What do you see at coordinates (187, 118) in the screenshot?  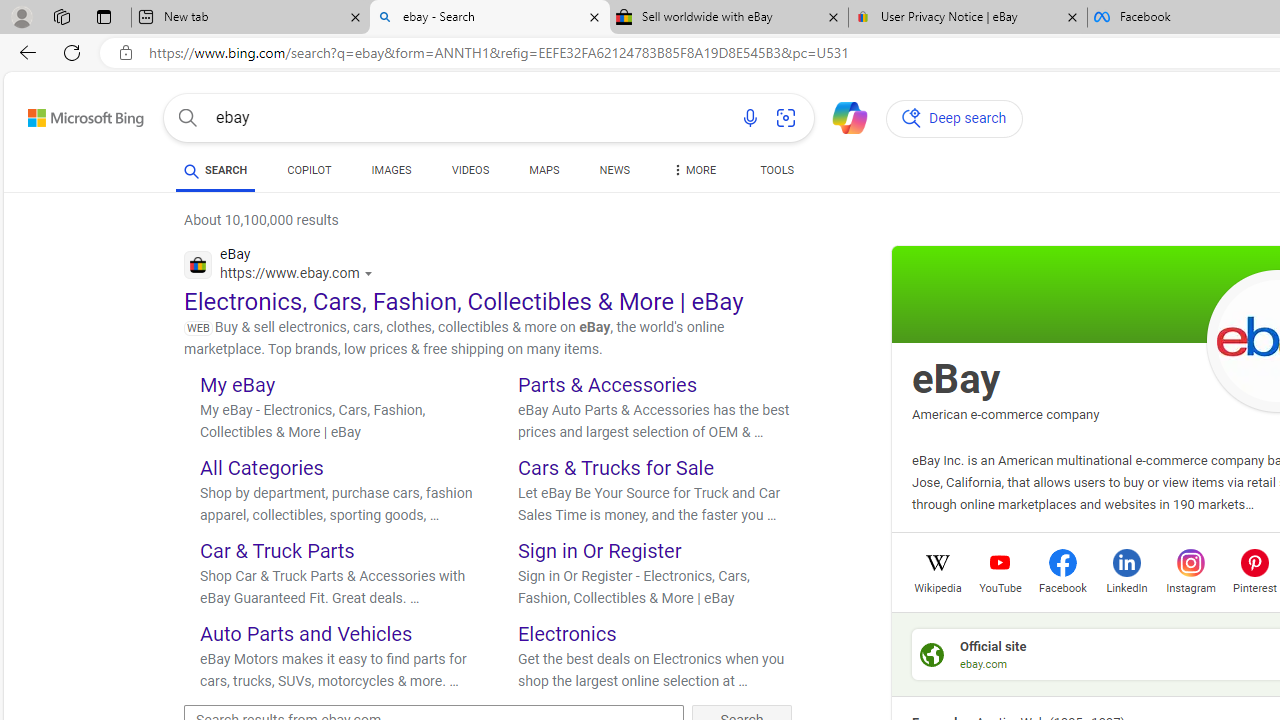 I see `Search button` at bounding box center [187, 118].